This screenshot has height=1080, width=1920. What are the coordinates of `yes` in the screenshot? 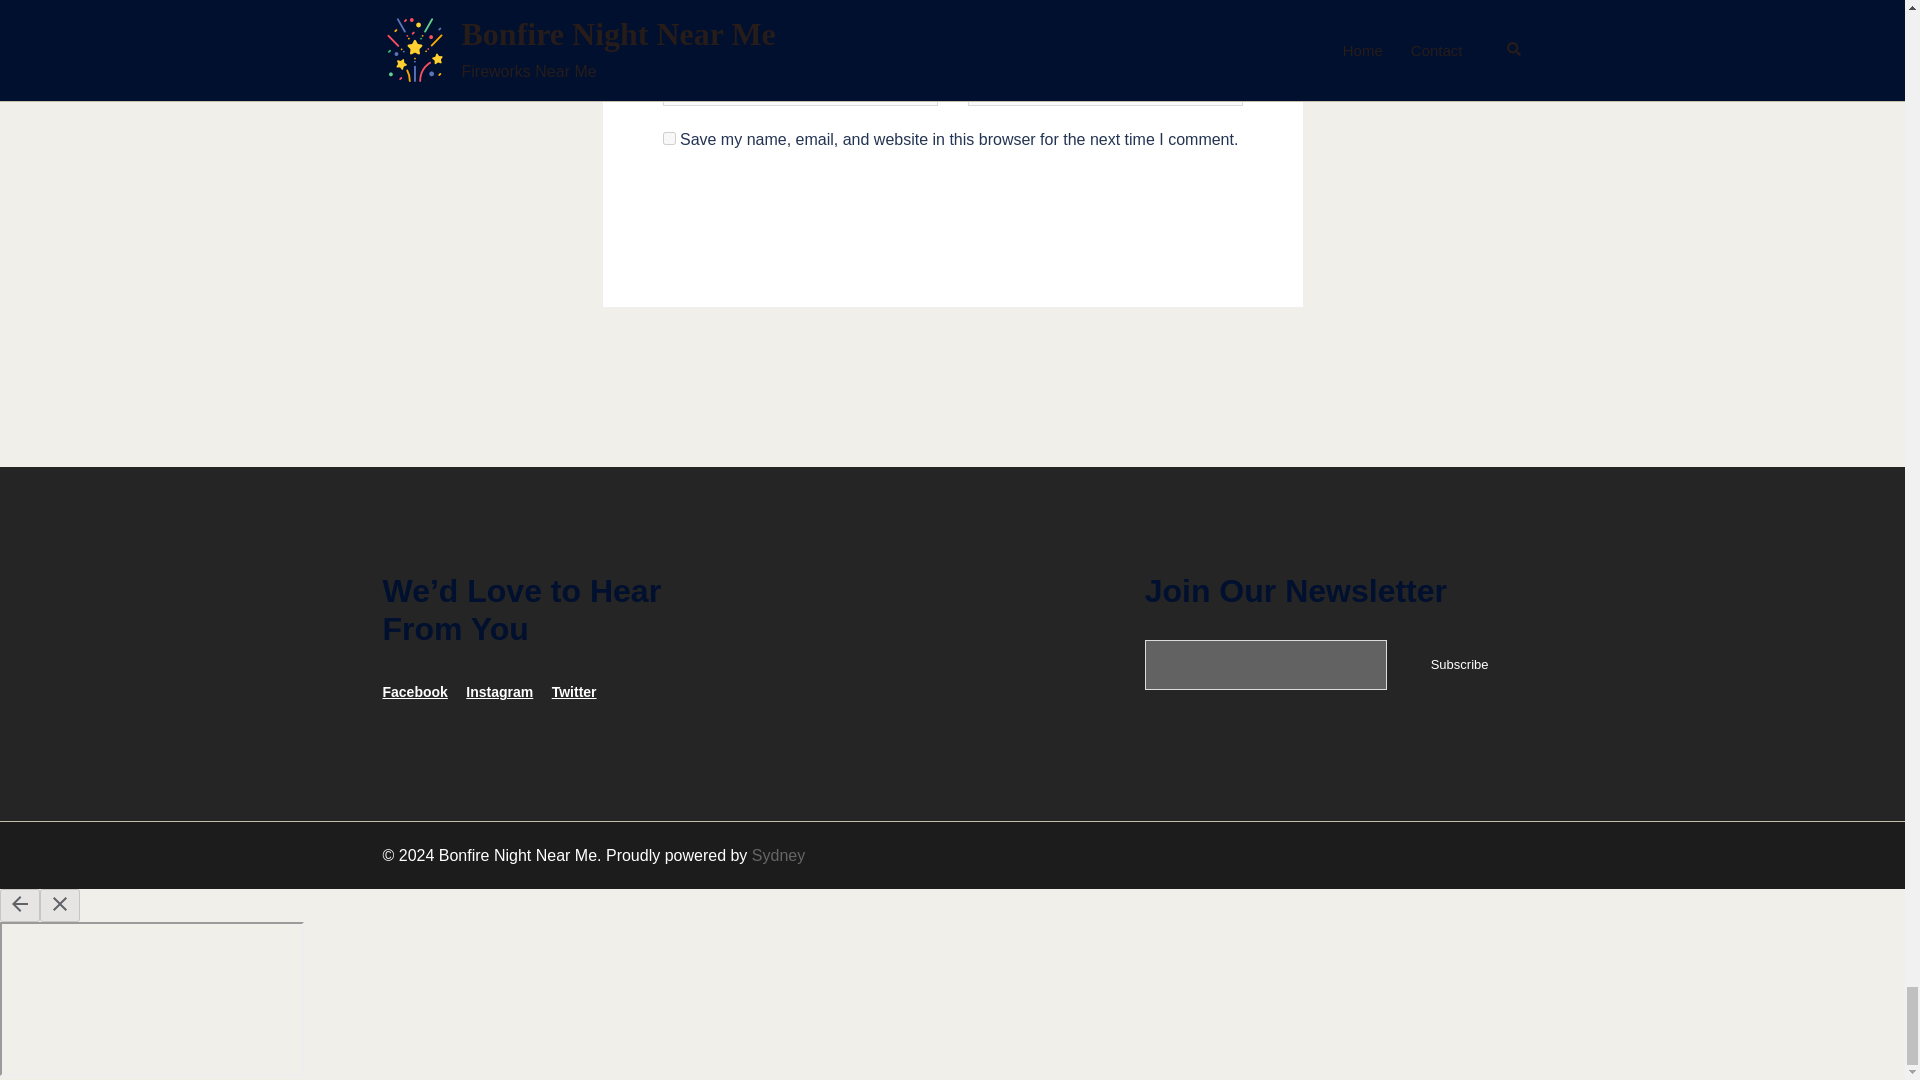 It's located at (668, 138).